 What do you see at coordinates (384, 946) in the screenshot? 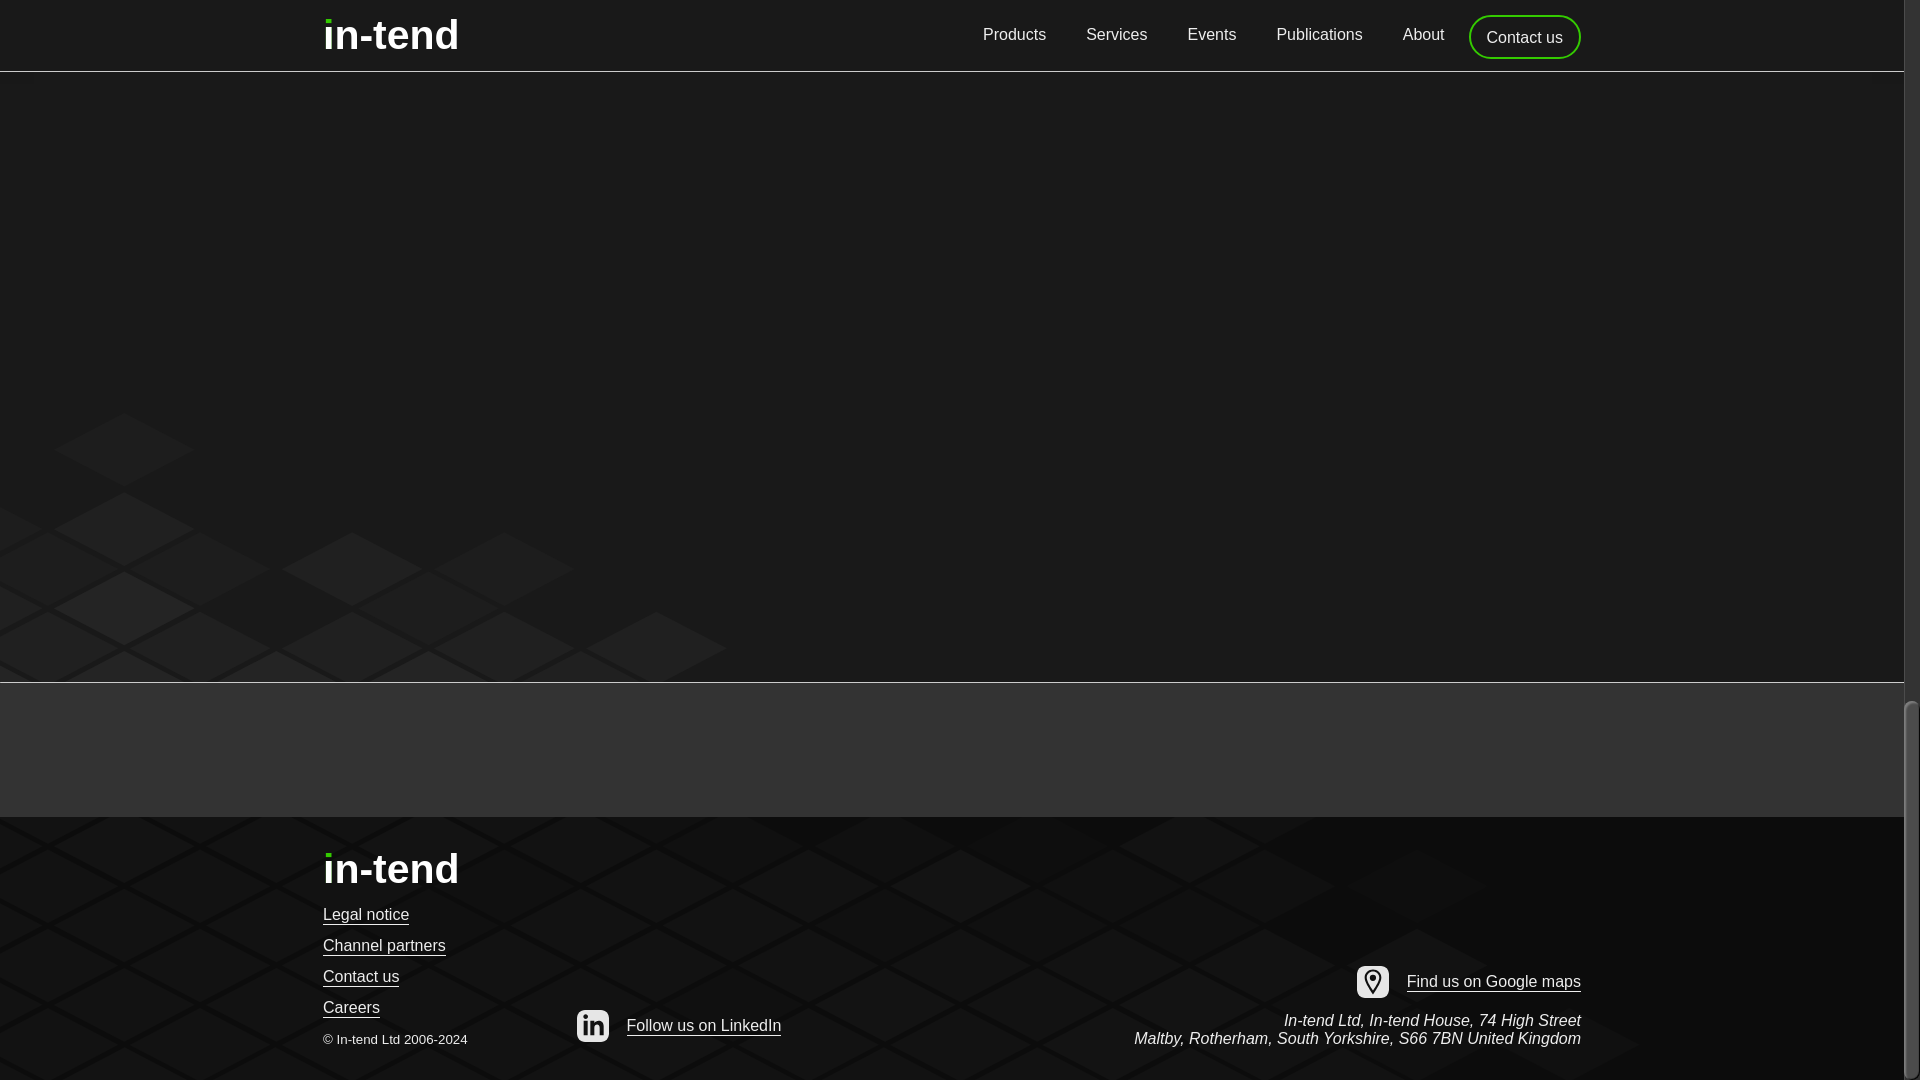
I see `Channel partners` at bounding box center [384, 946].